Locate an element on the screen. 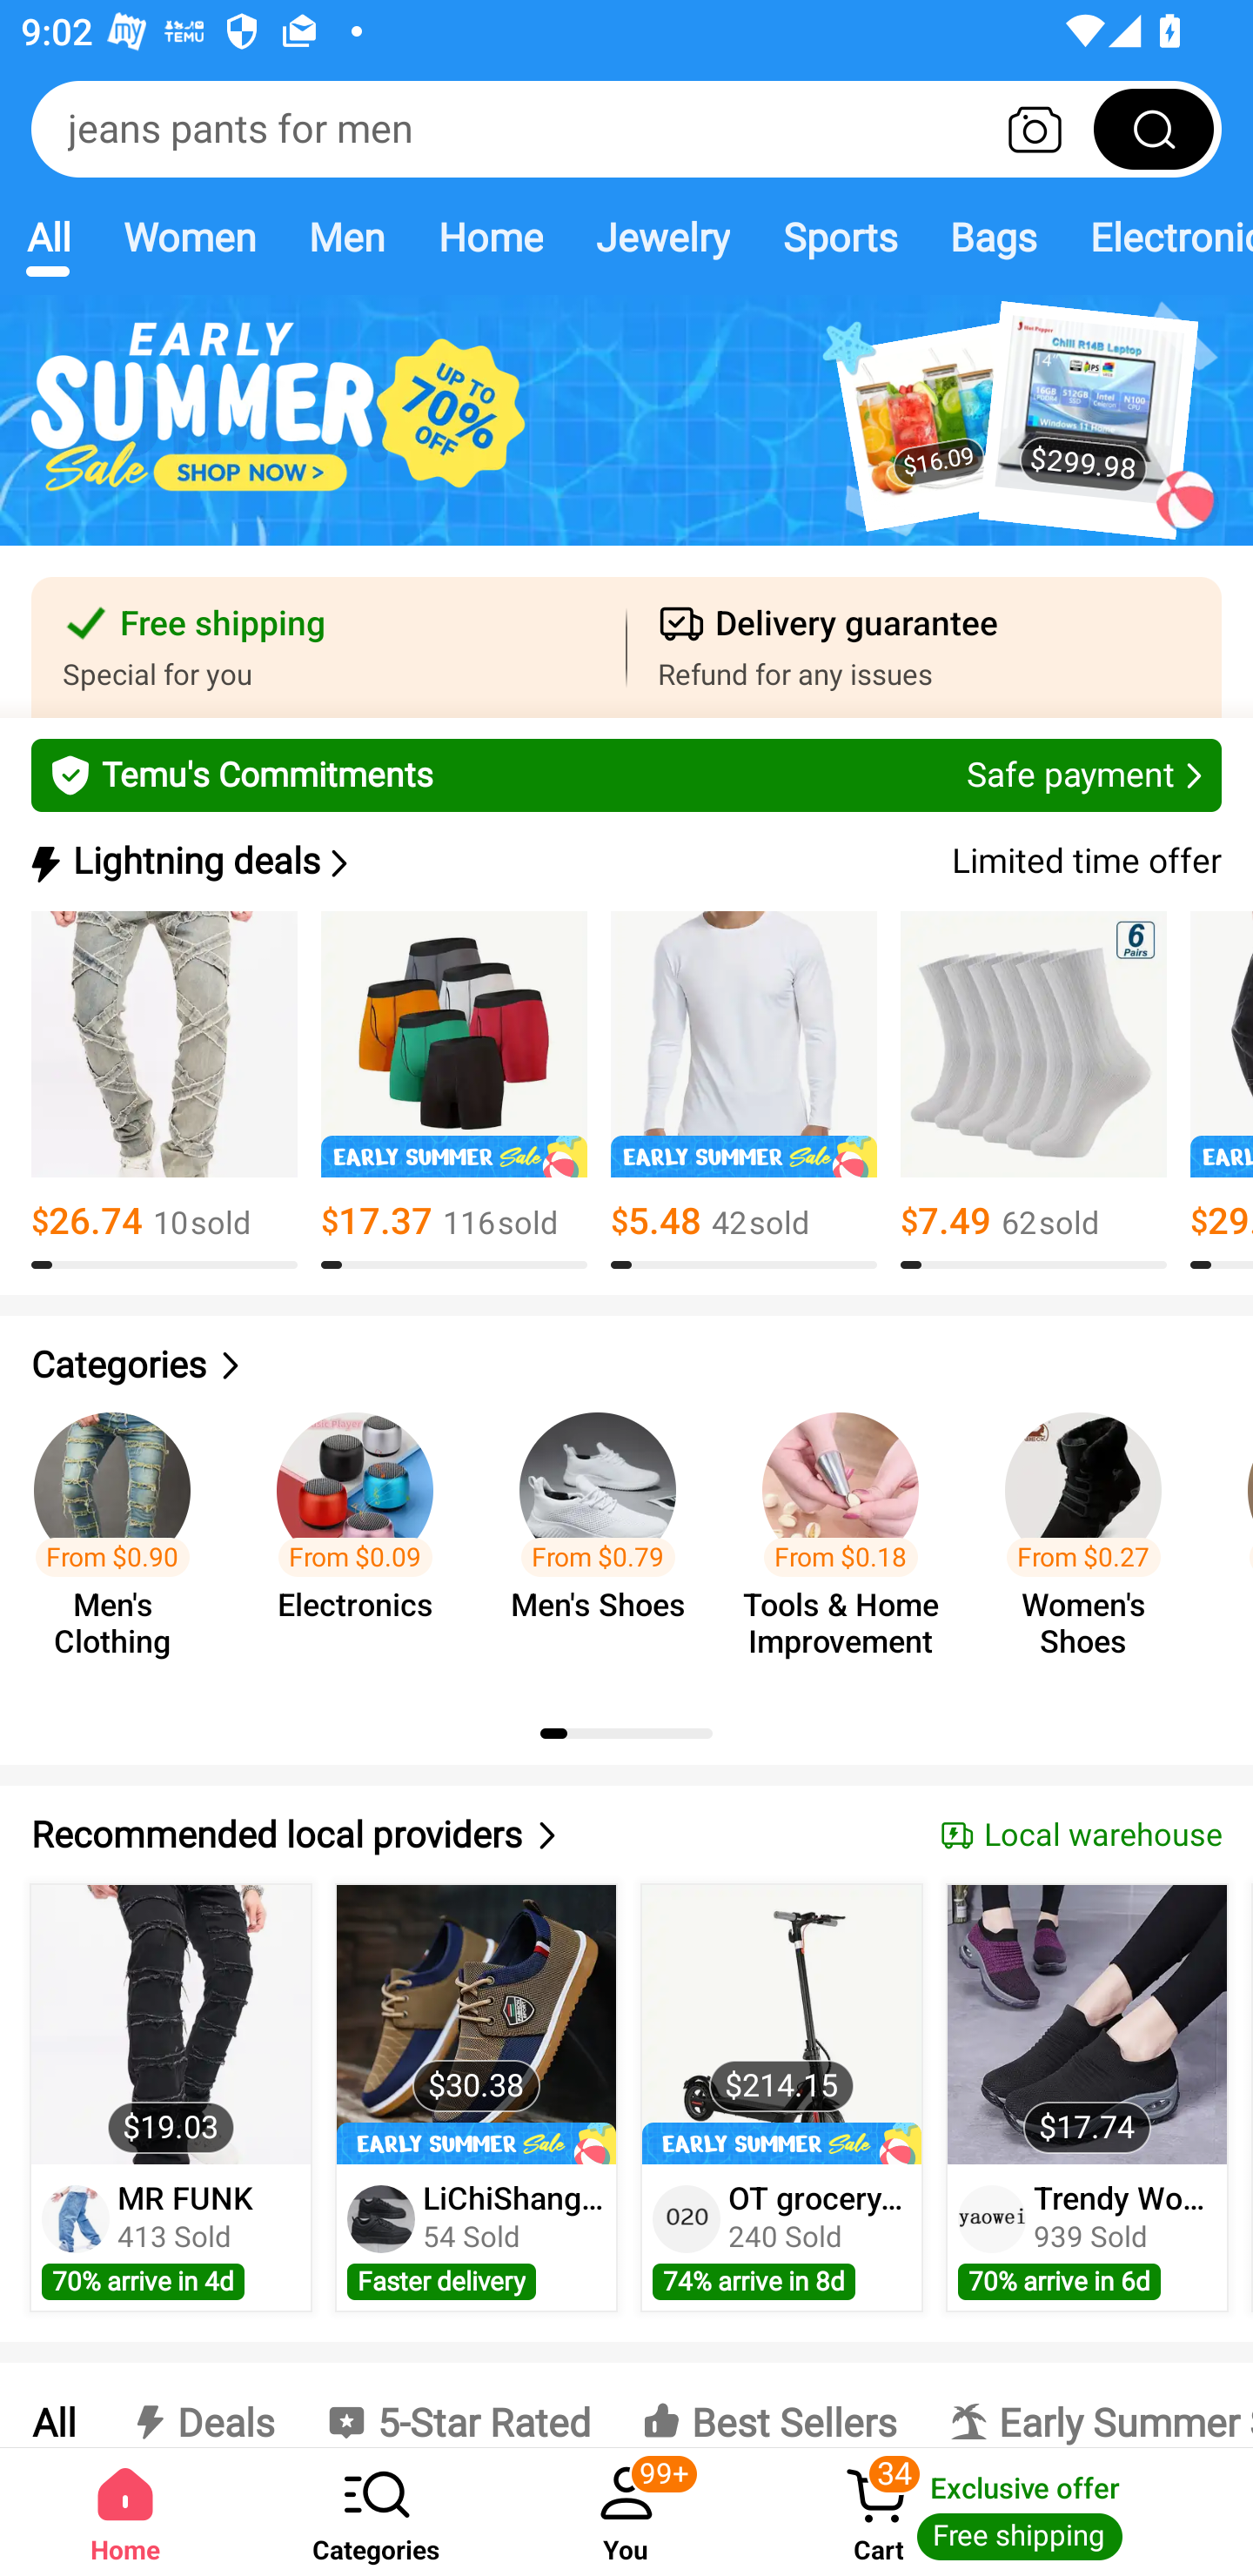 This screenshot has width=1253, height=2576. 5-Star Rated 5-Star Rated 5-Star Rated is located at coordinates (458, 2405).